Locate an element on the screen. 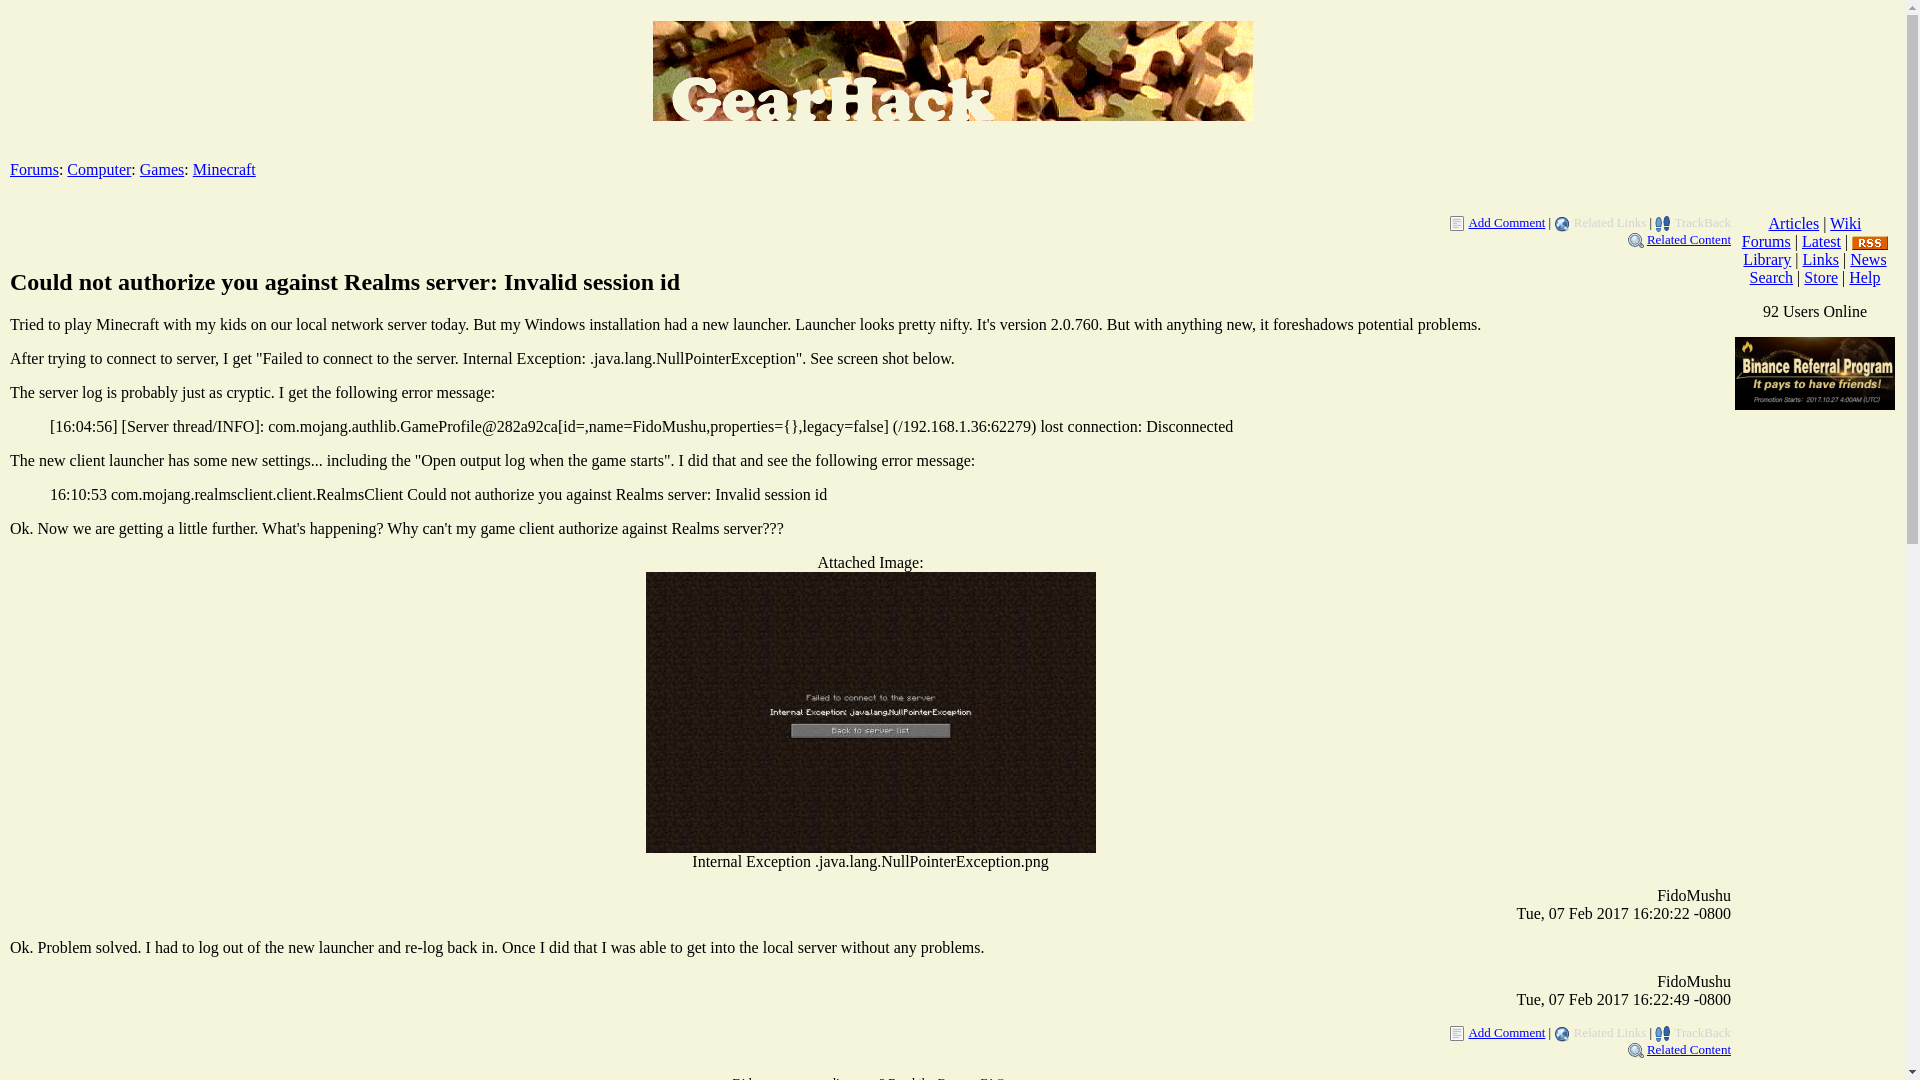  Computer is located at coordinates (98, 169).